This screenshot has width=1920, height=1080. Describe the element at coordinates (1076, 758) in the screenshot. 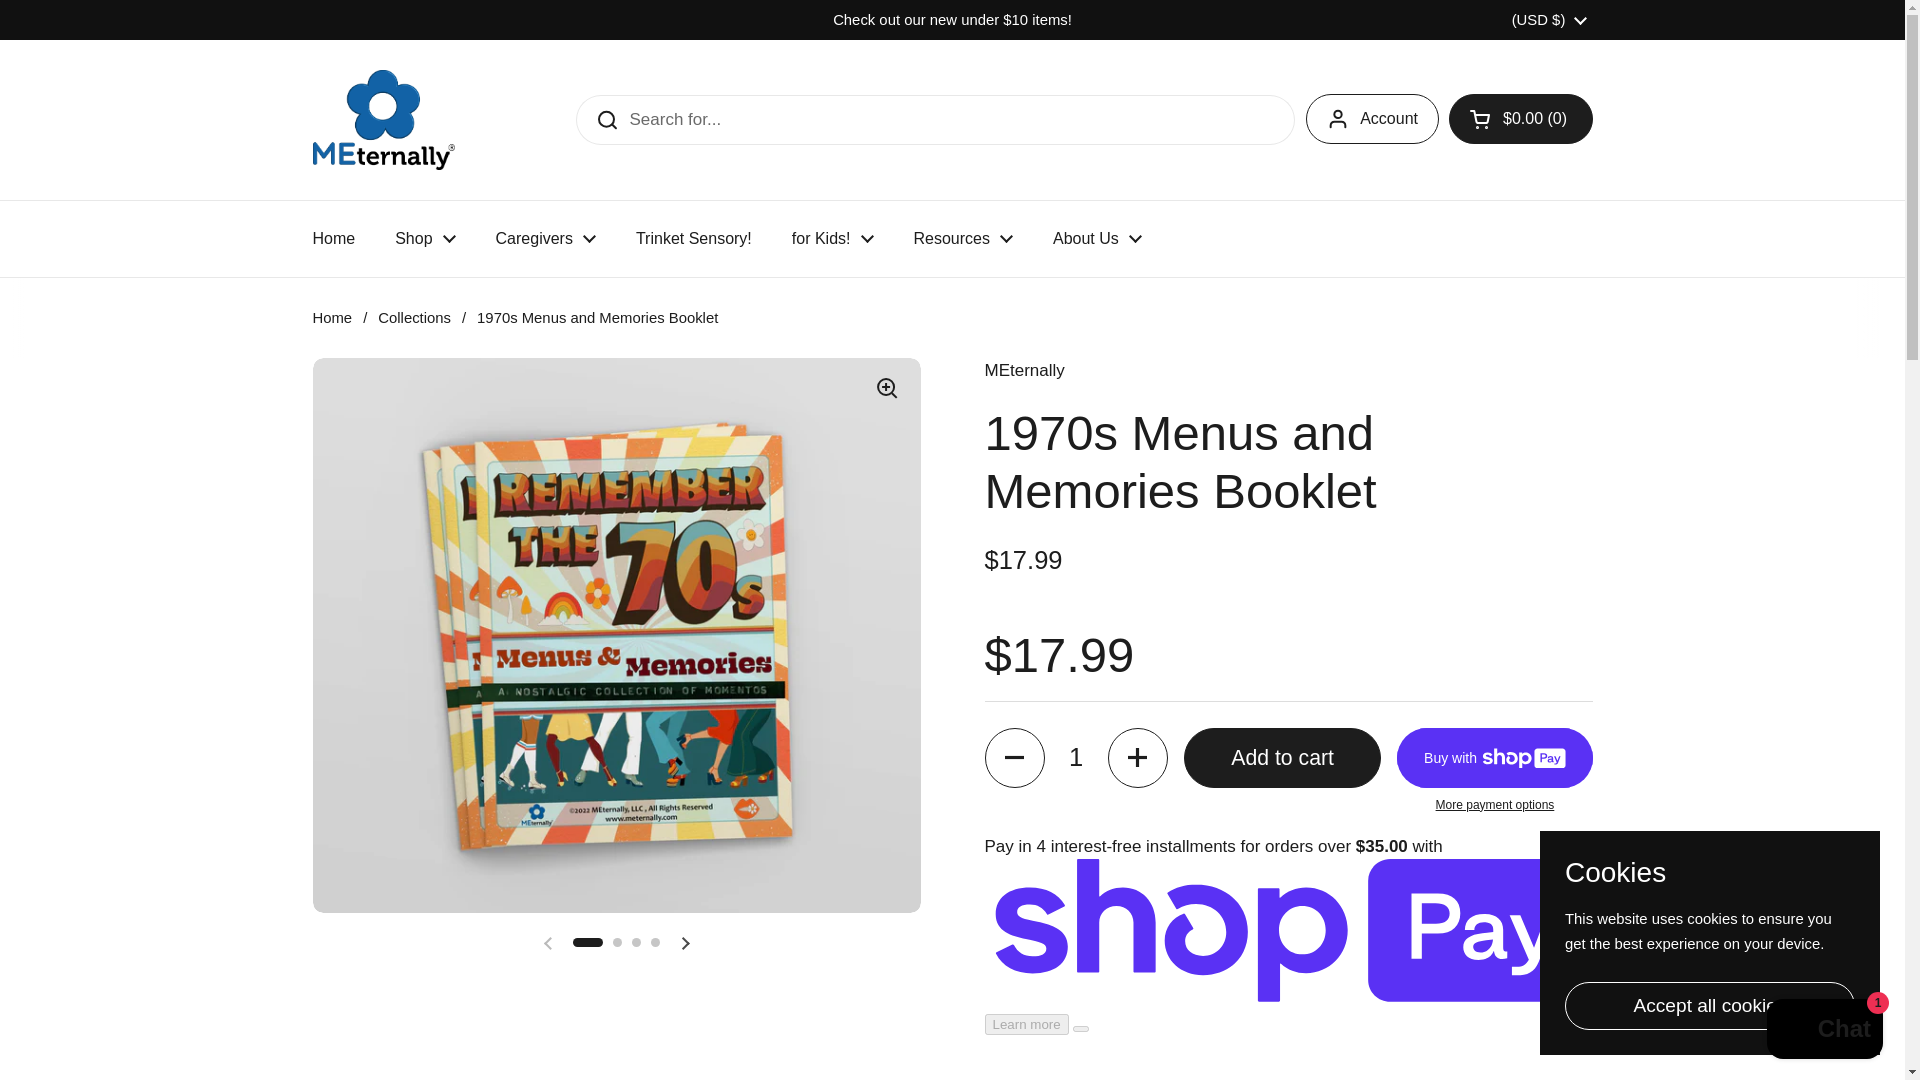

I see `1` at that location.